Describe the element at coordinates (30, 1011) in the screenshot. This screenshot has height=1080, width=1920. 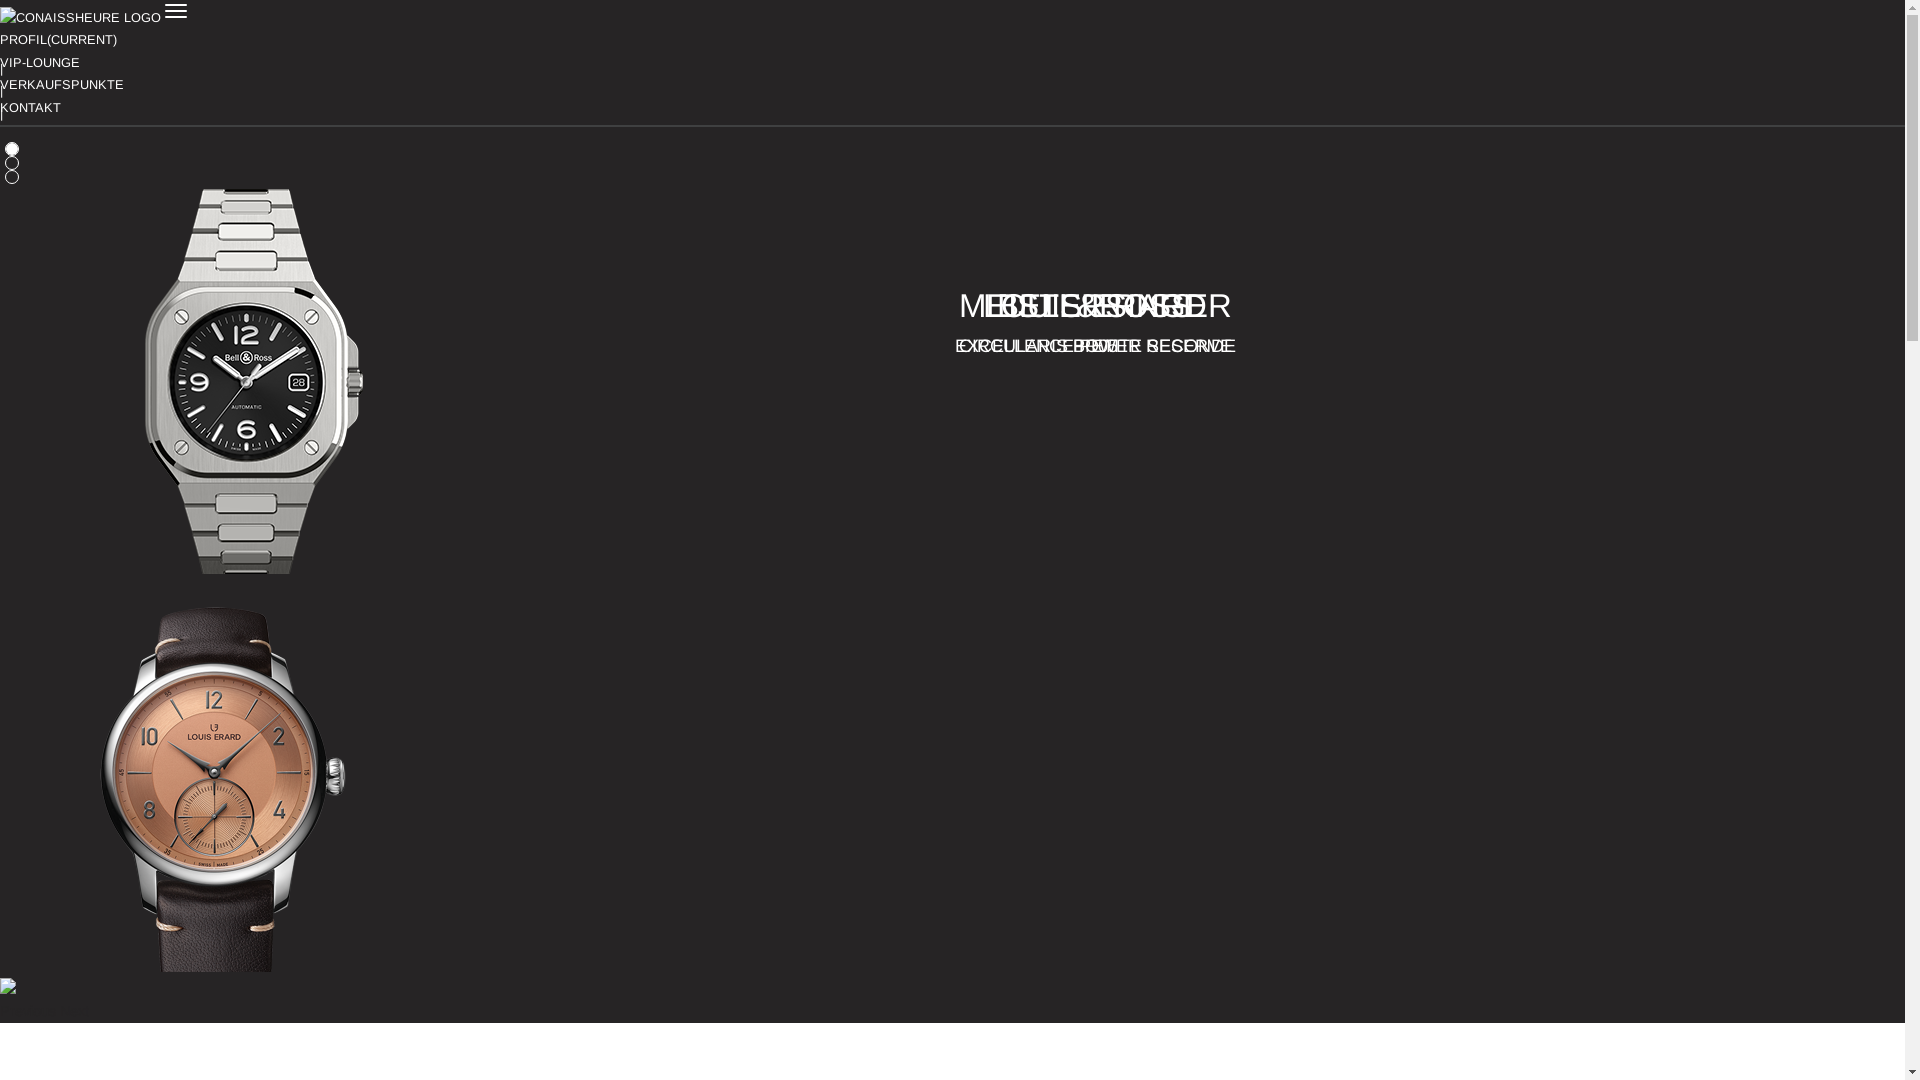
I see `Previous` at that location.